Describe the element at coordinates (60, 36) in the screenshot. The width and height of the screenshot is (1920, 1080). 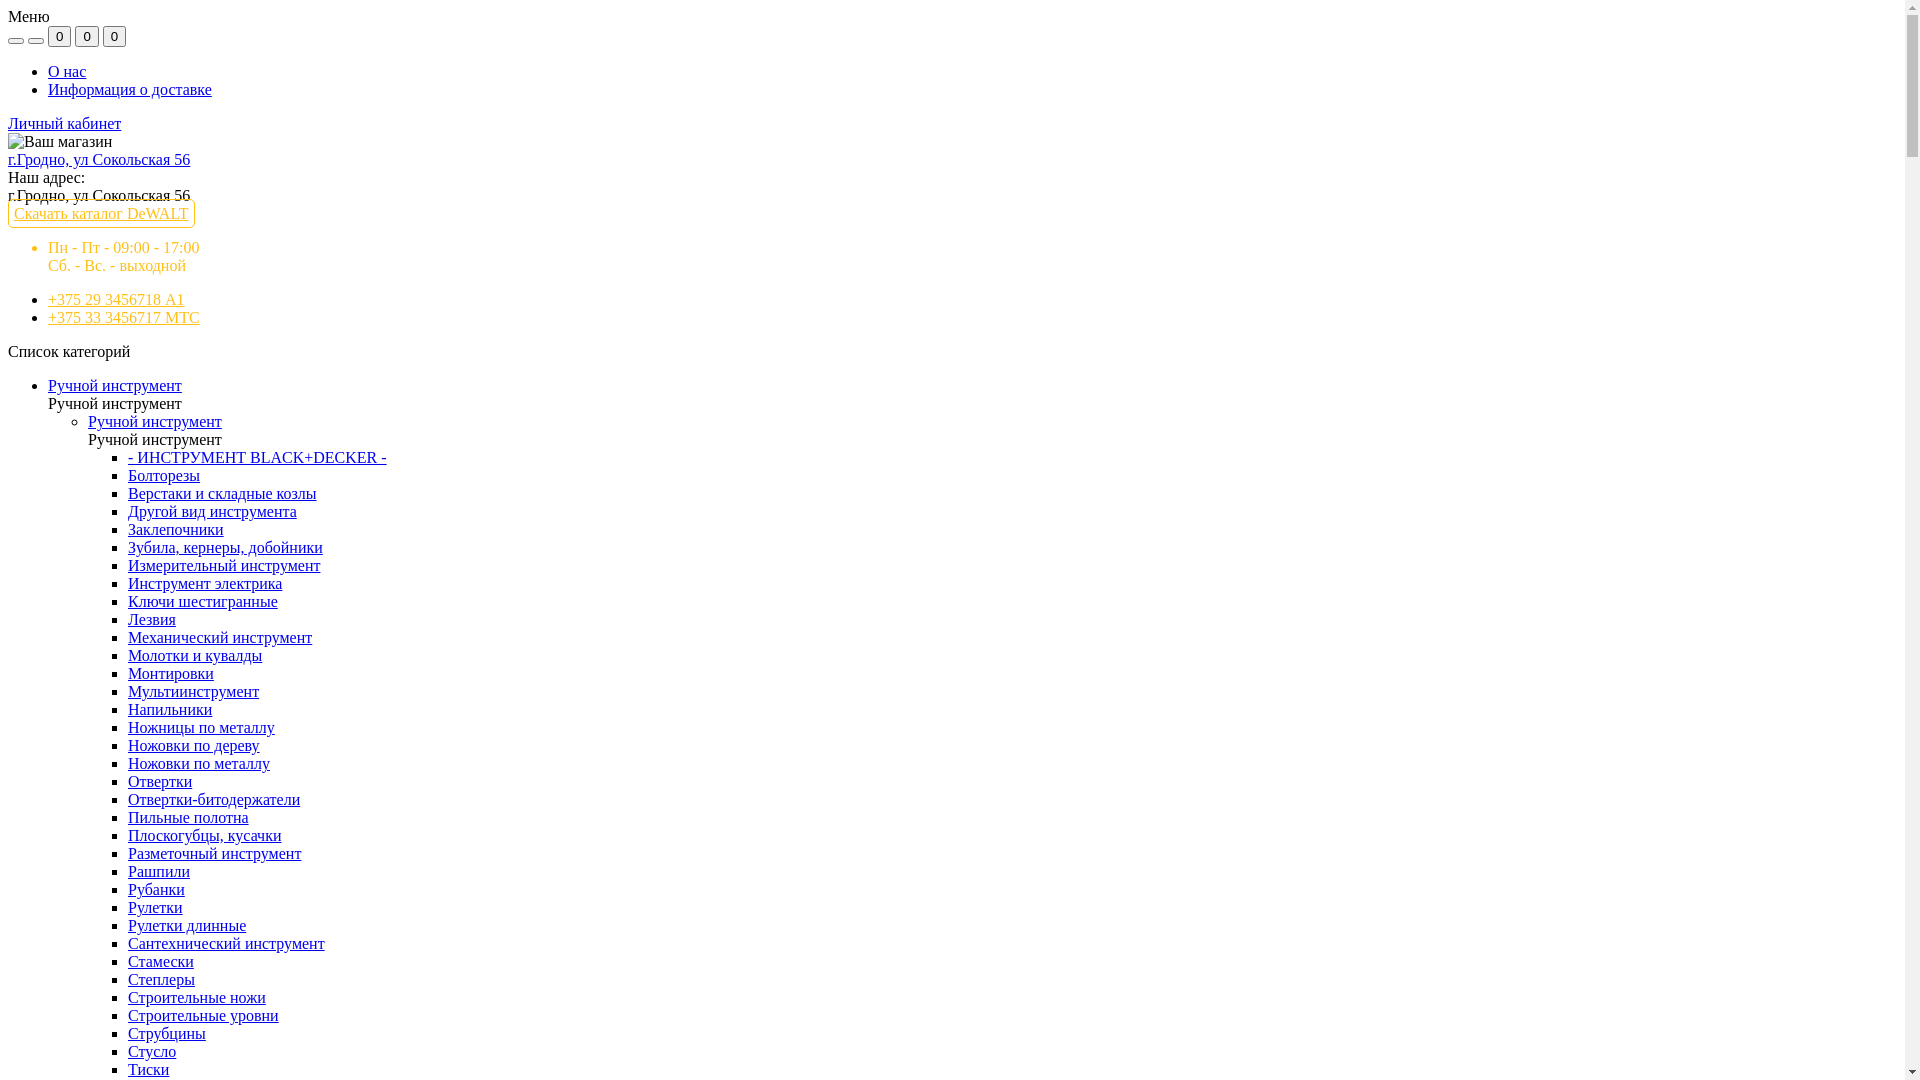
I see `0` at that location.